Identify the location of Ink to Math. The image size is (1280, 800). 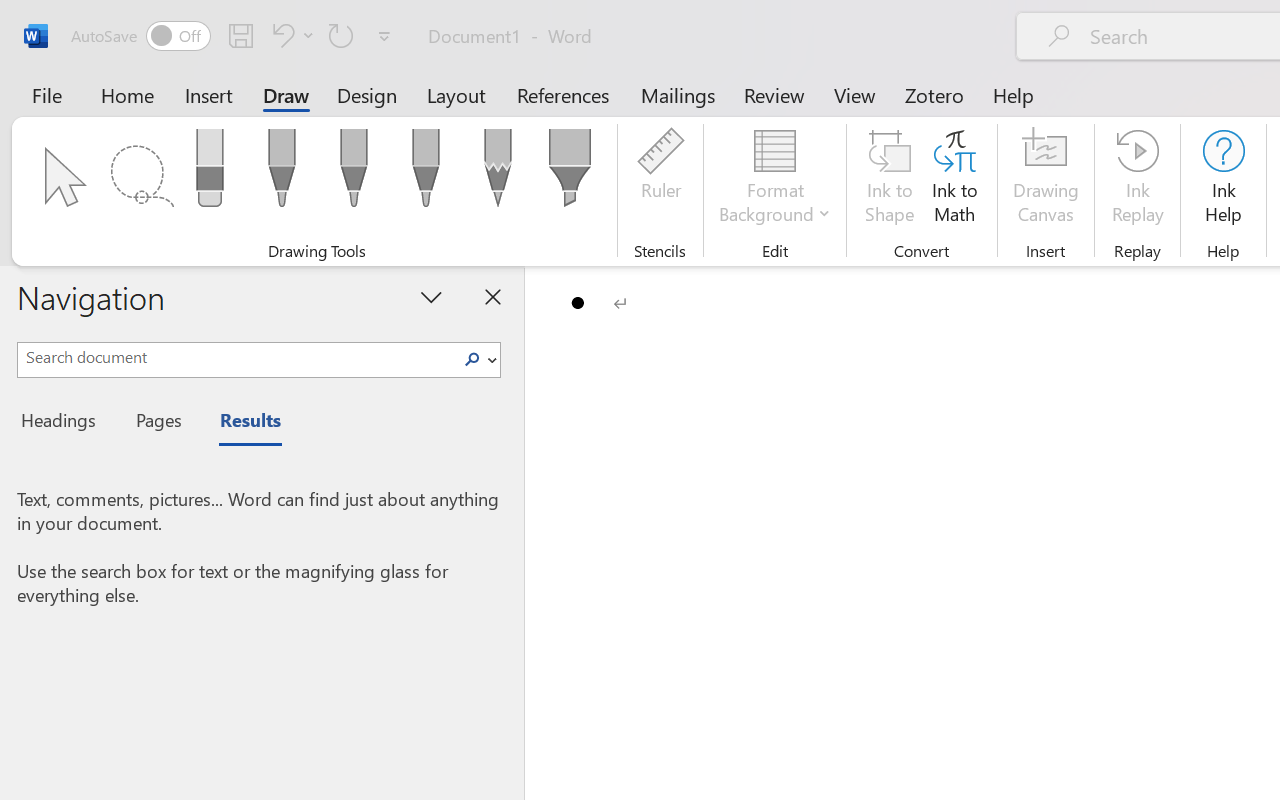
(954, 180).